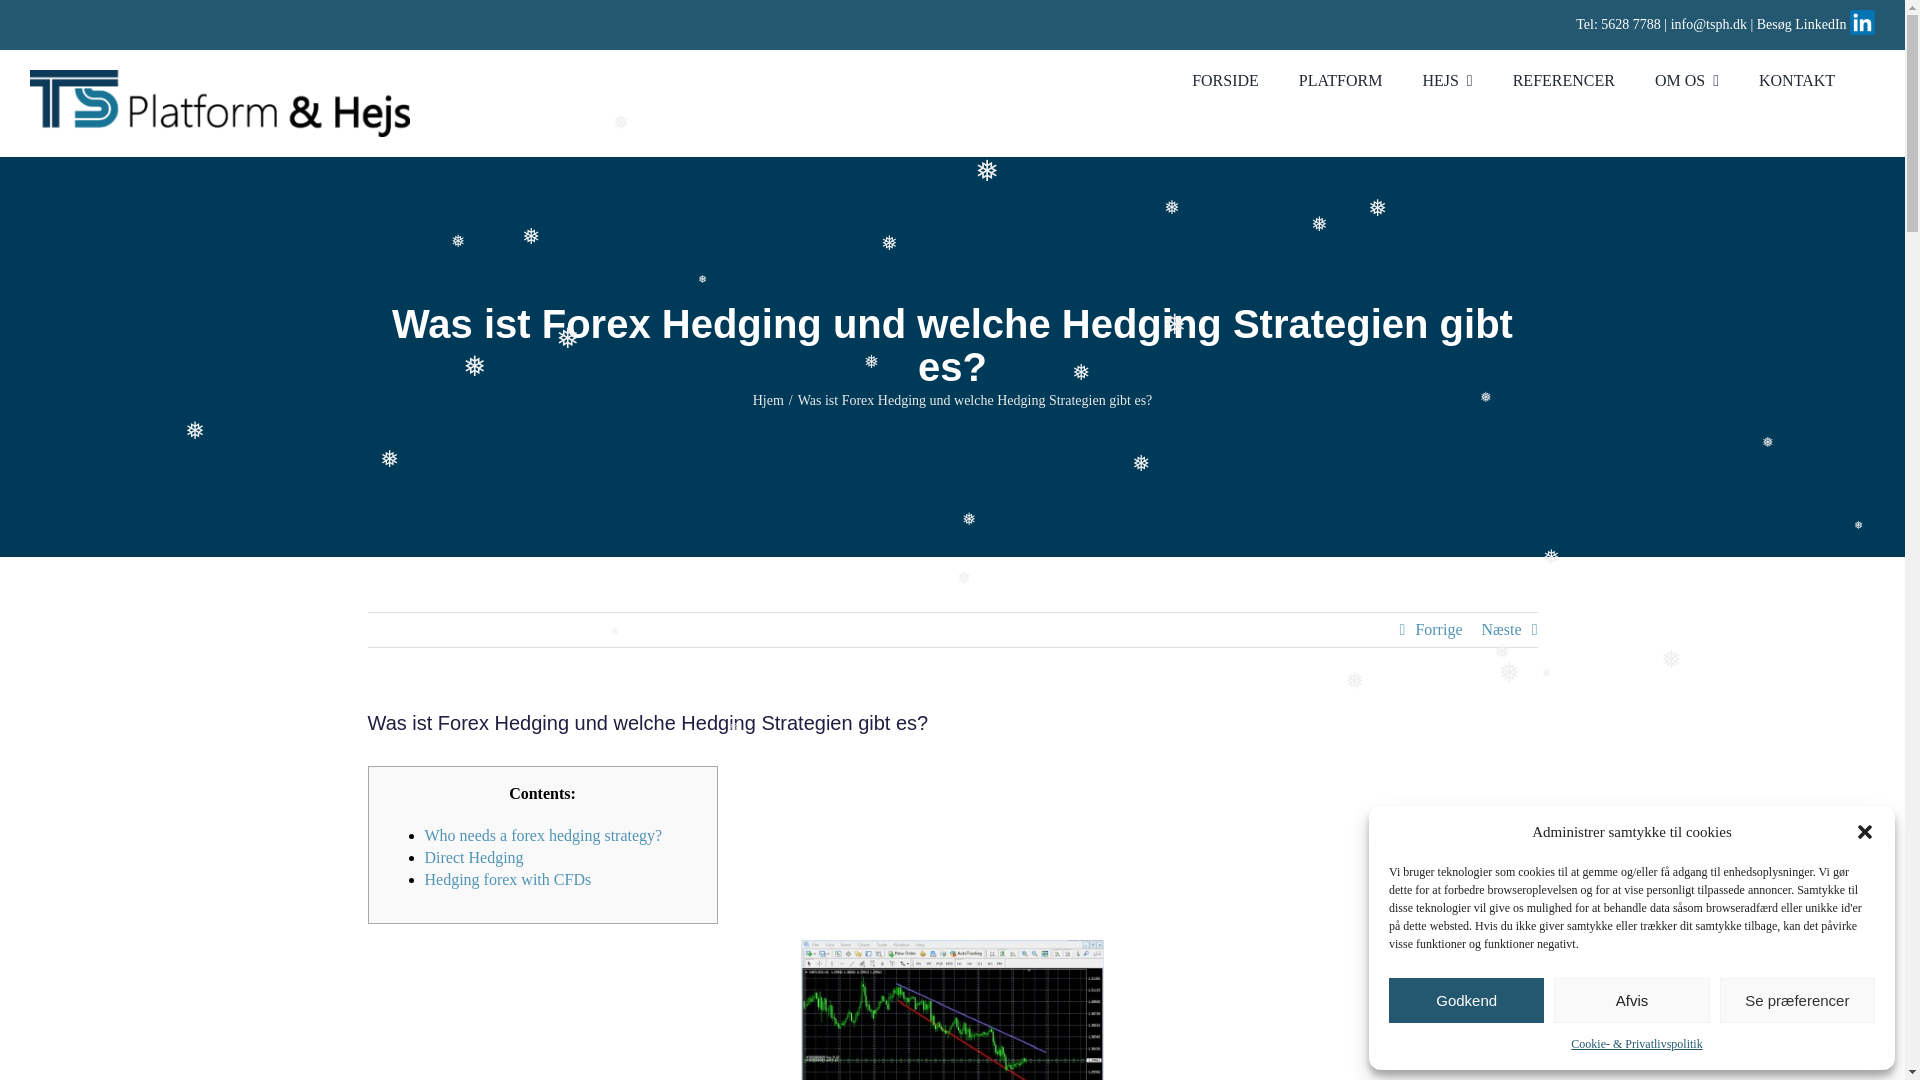  Describe the element at coordinates (543, 835) in the screenshot. I see `Who needs a forex hedging strategy?` at that location.